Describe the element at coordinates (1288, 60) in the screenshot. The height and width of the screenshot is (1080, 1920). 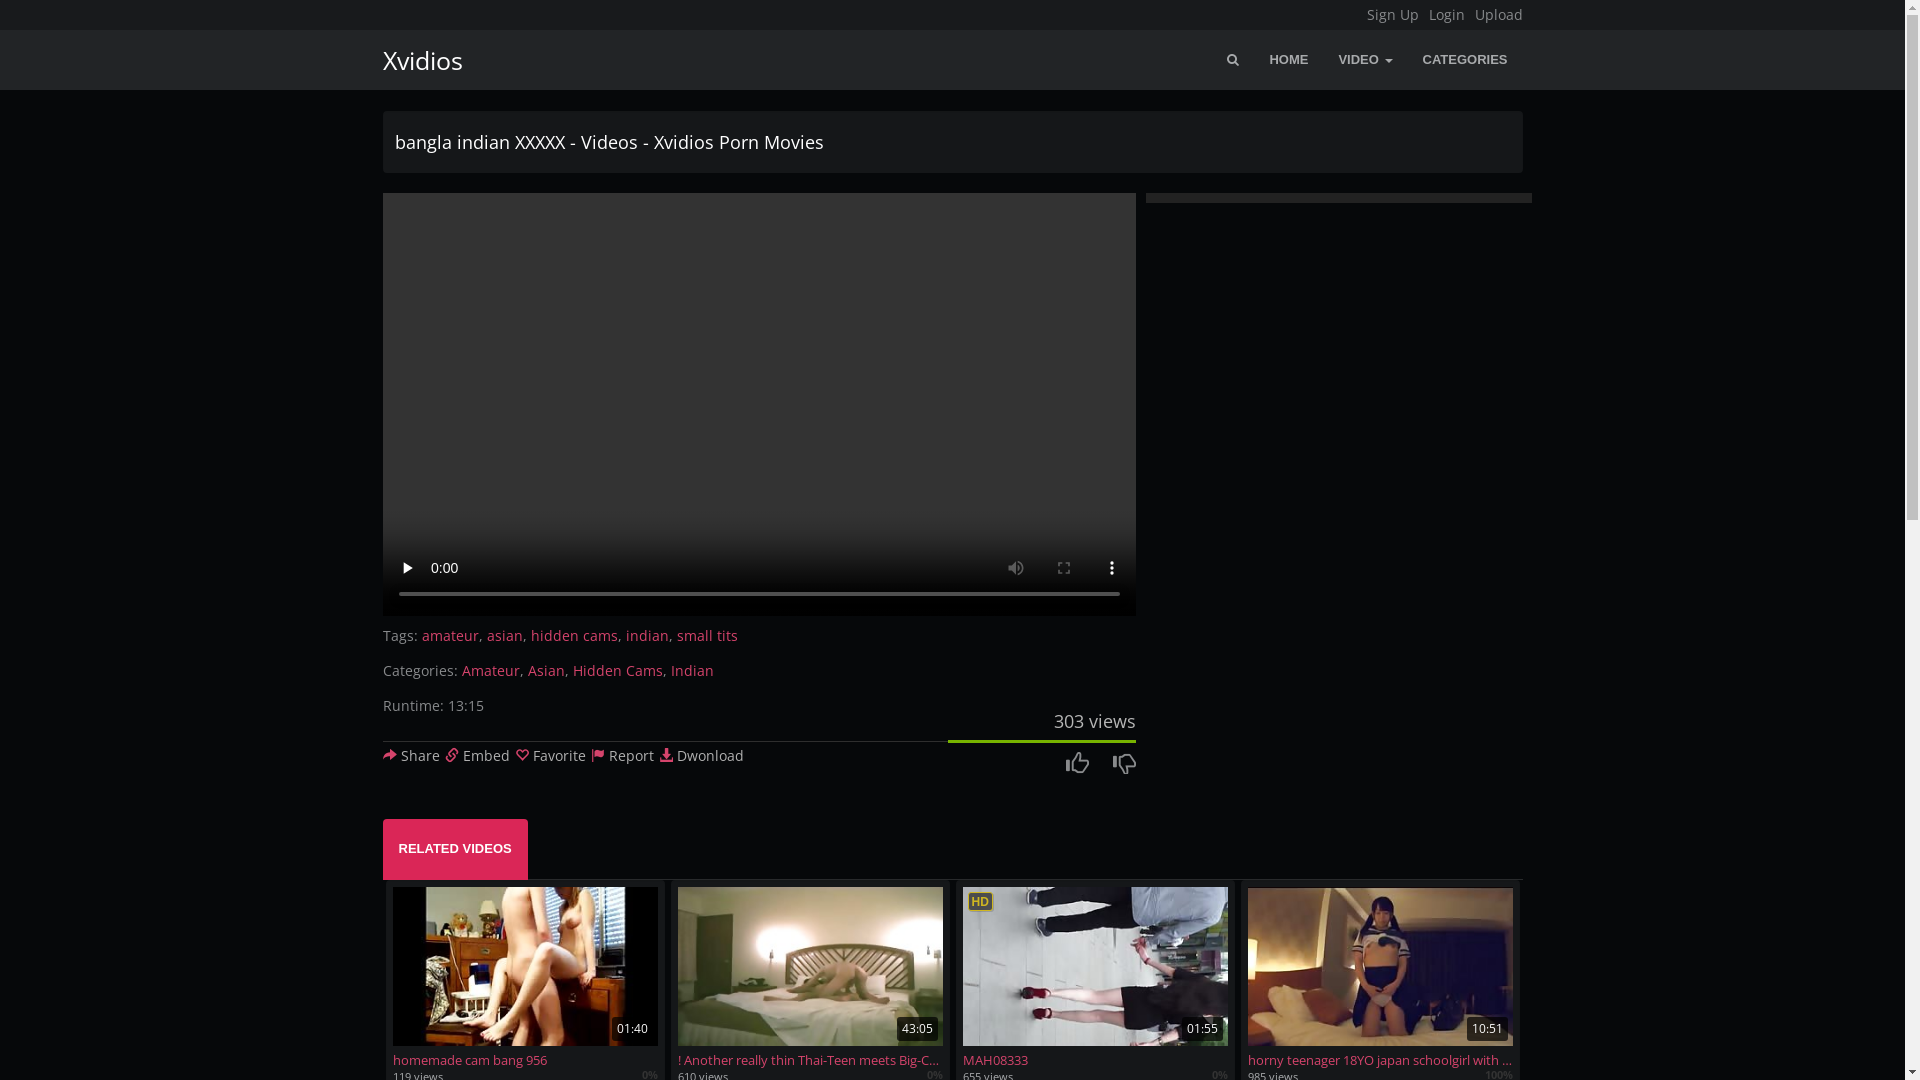
I see `HOME` at that location.